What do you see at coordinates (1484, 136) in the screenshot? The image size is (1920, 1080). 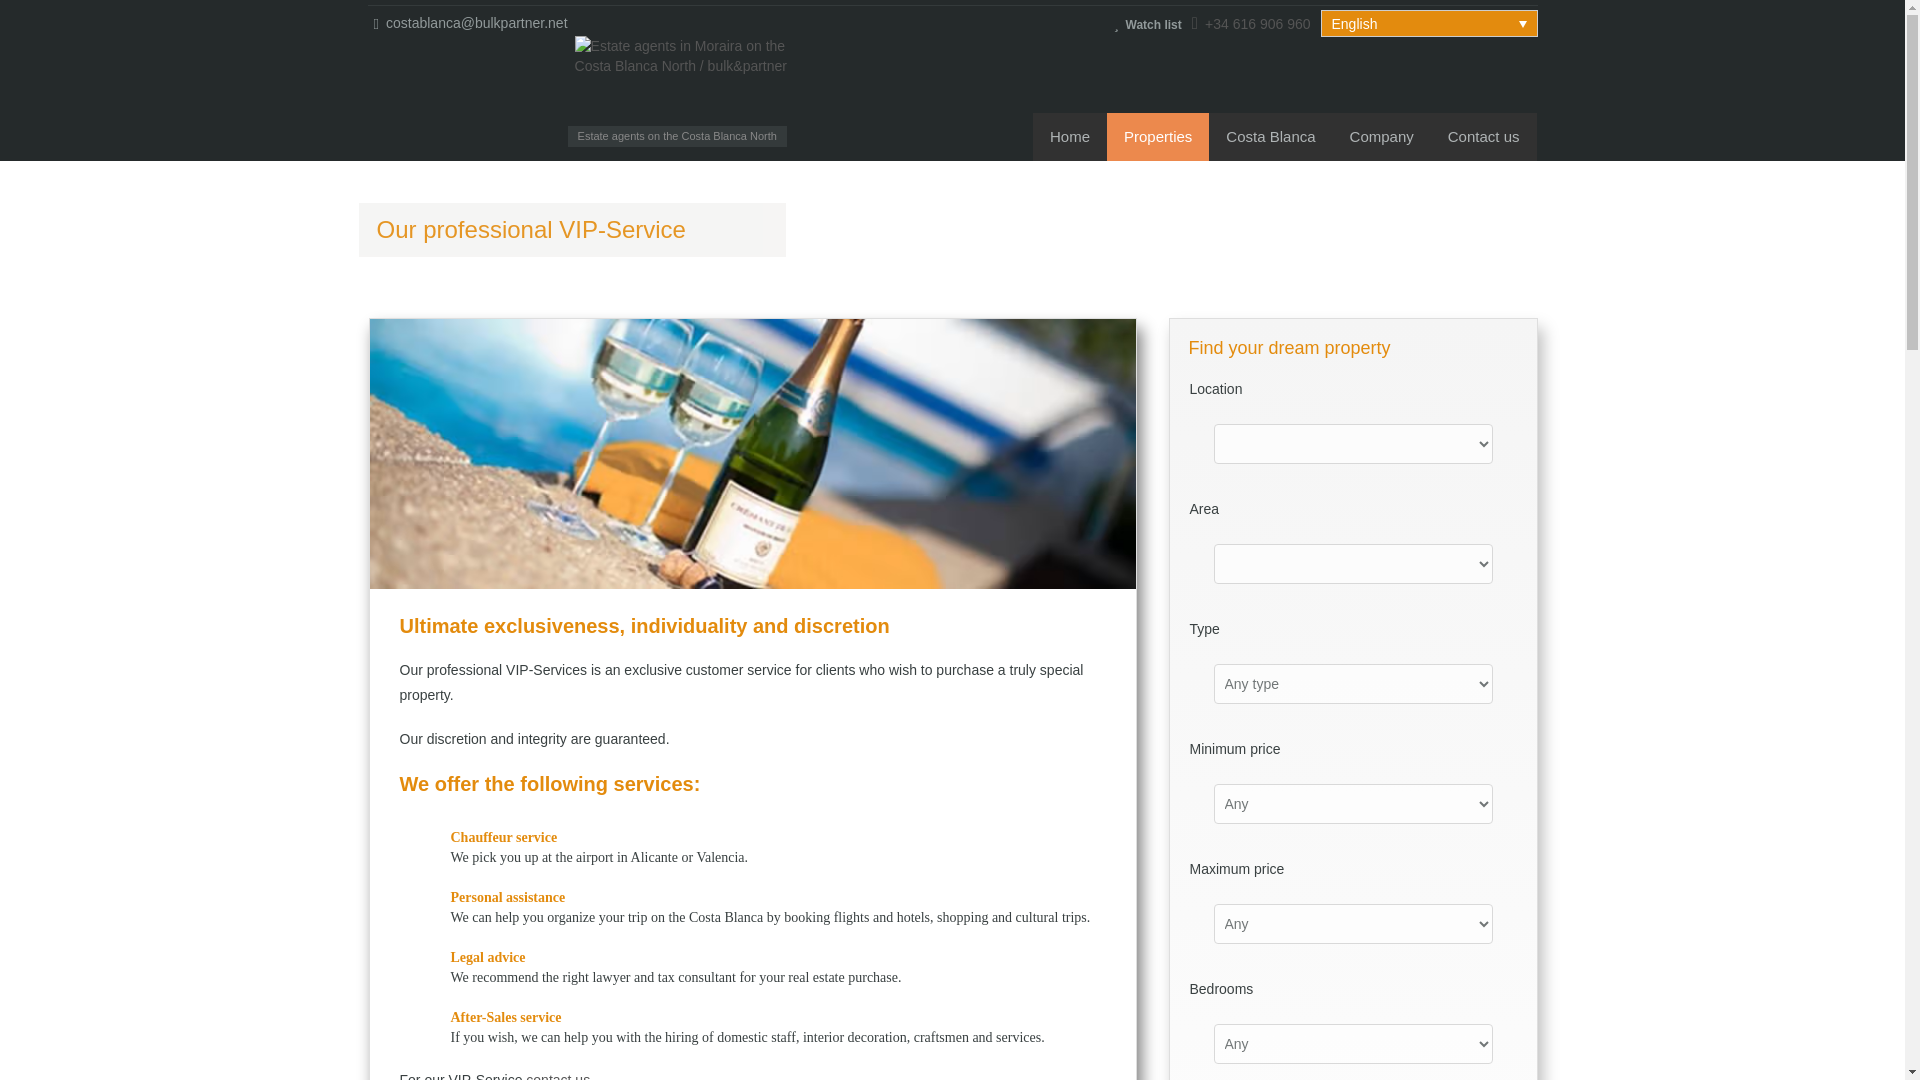 I see `Get in contact with us` at bounding box center [1484, 136].